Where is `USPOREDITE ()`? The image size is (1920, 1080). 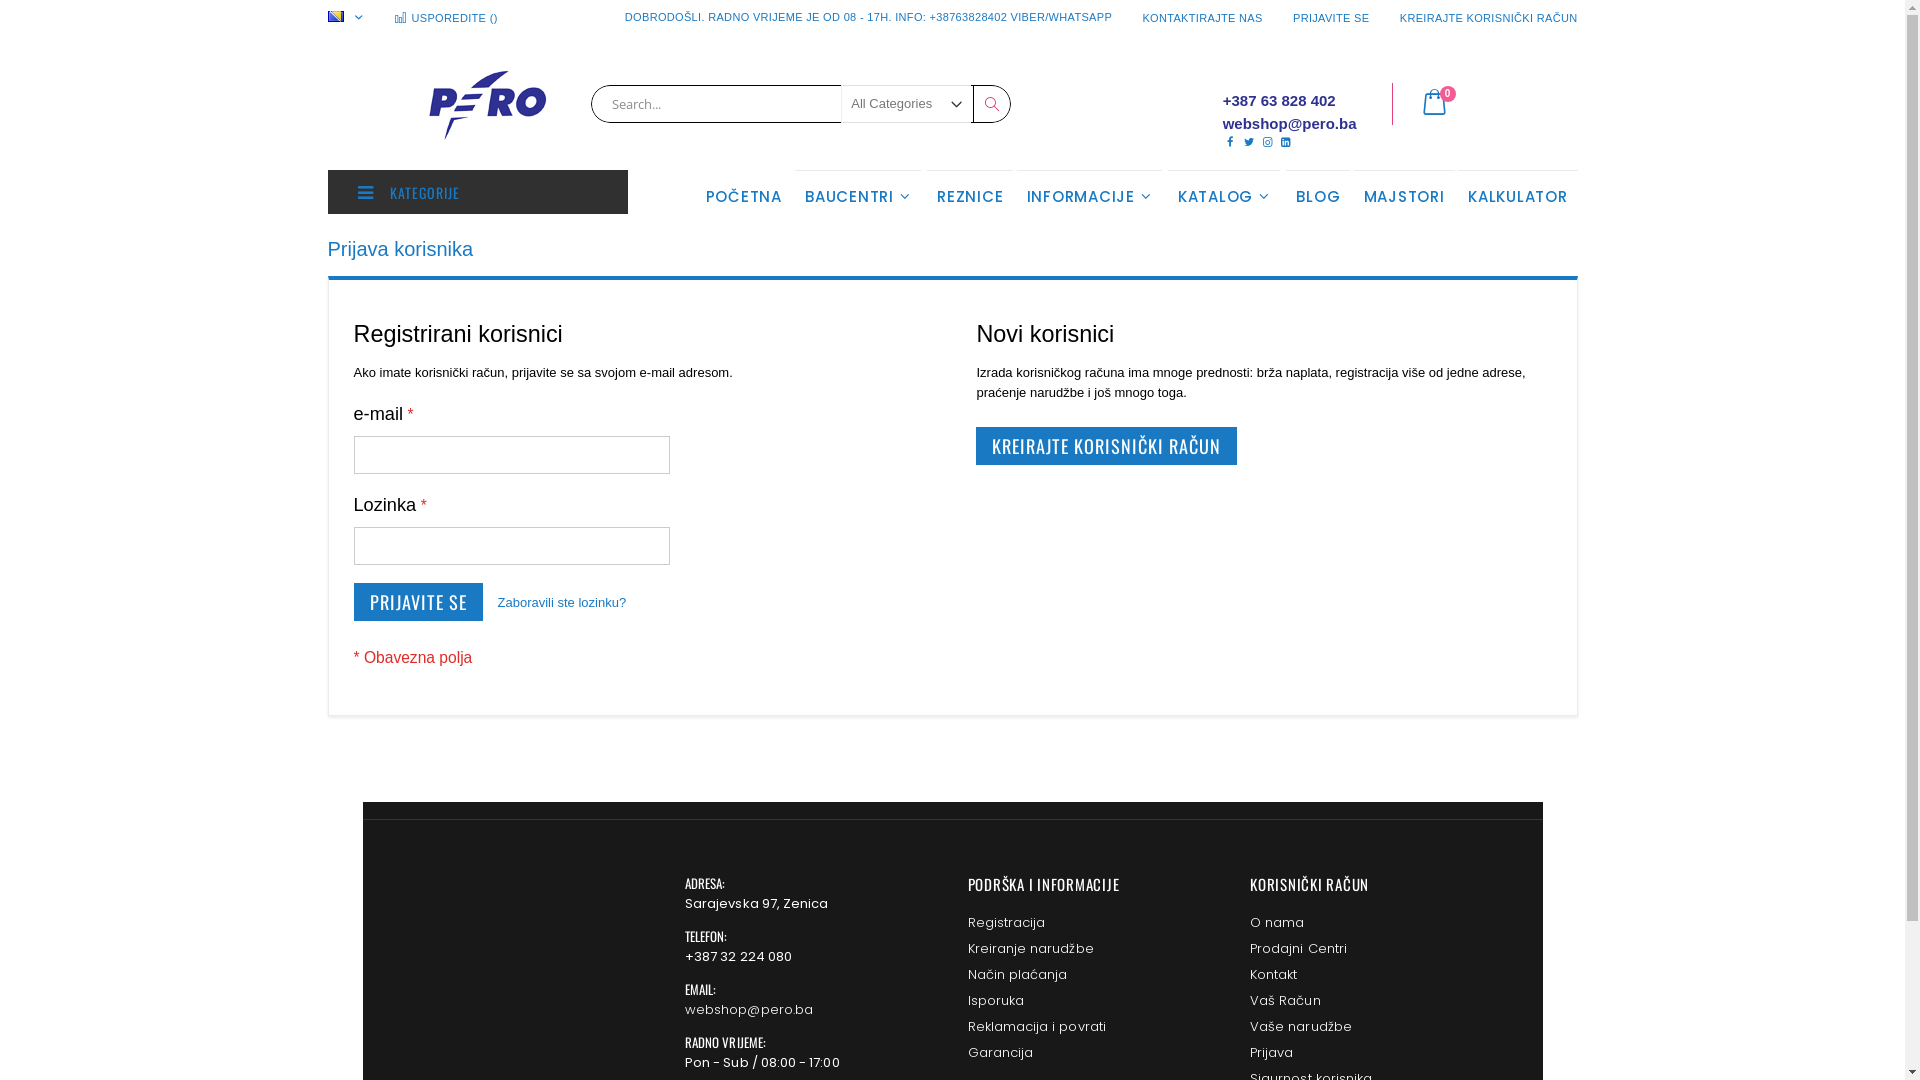
USPOREDITE () is located at coordinates (453, 18).